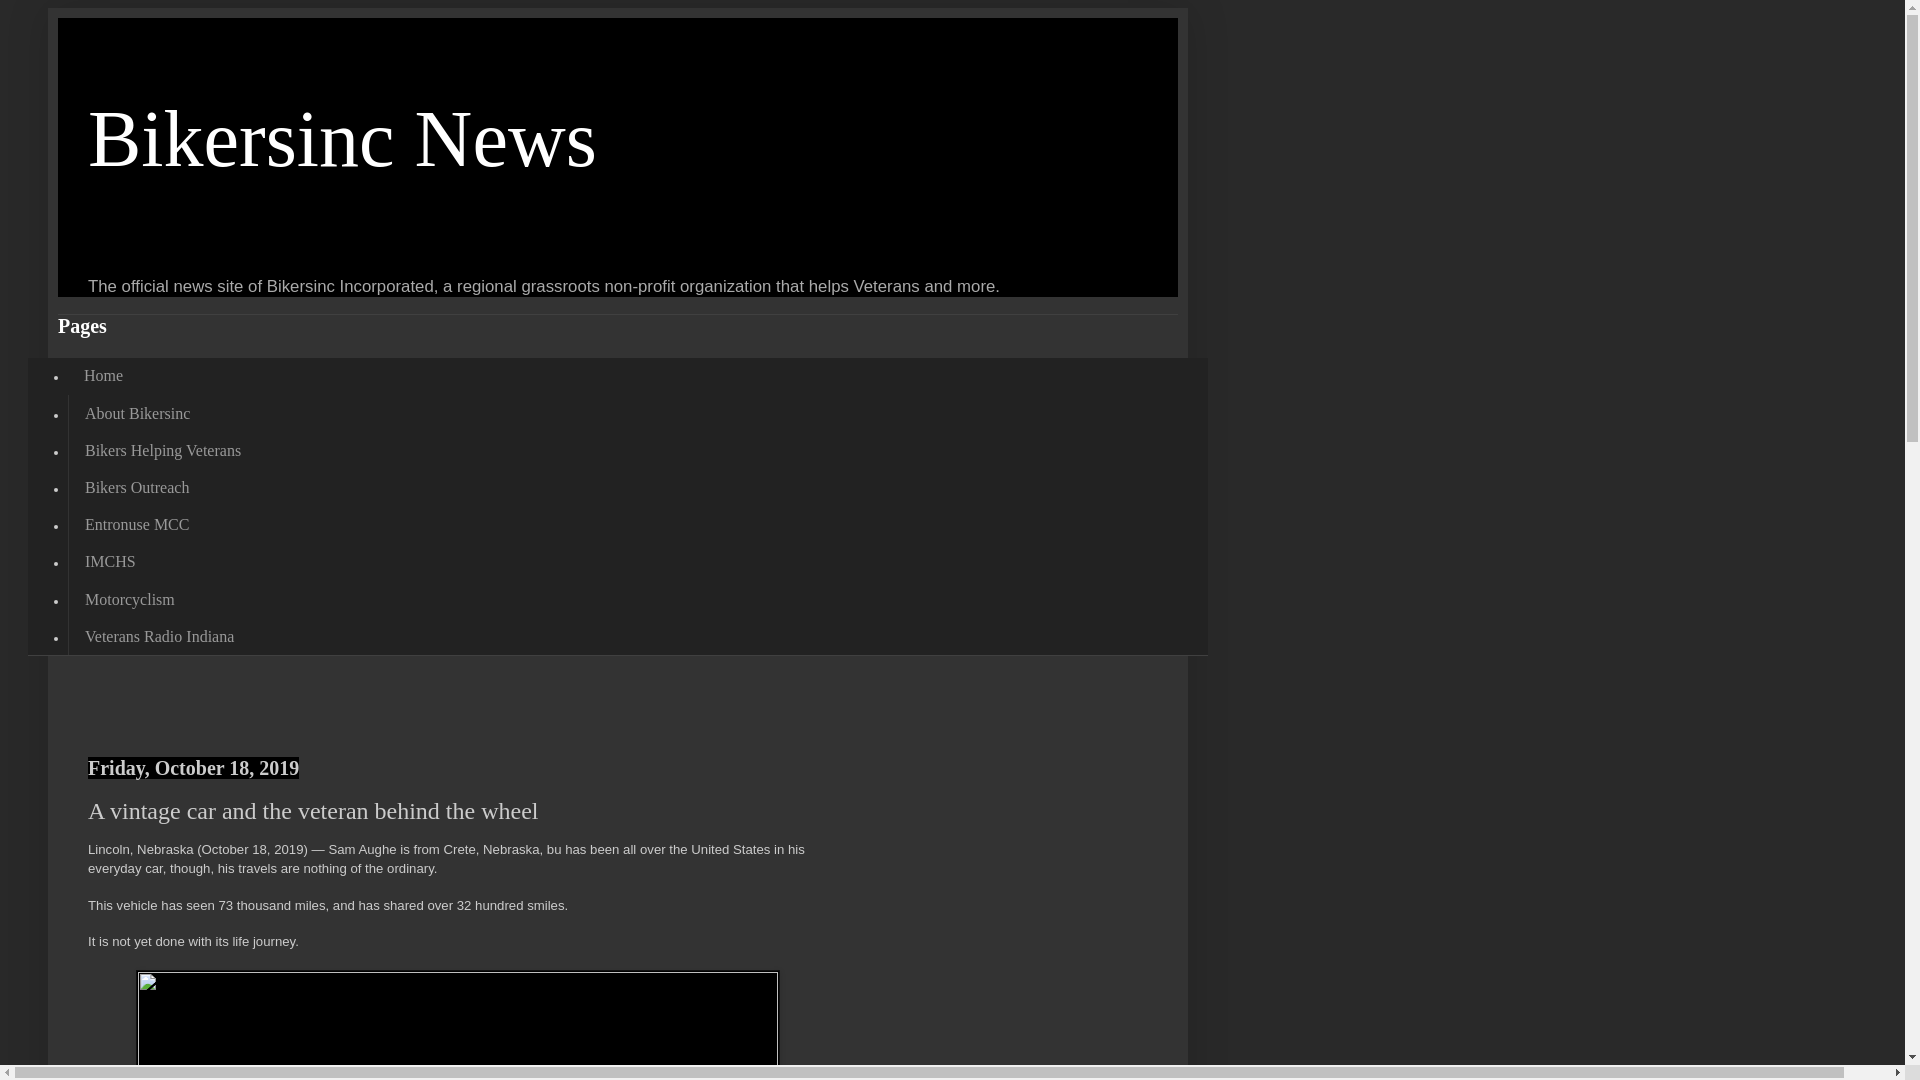 The image size is (1920, 1080). What do you see at coordinates (158, 636) in the screenshot?
I see `Veterans Radio Indiana` at bounding box center [158, 636].